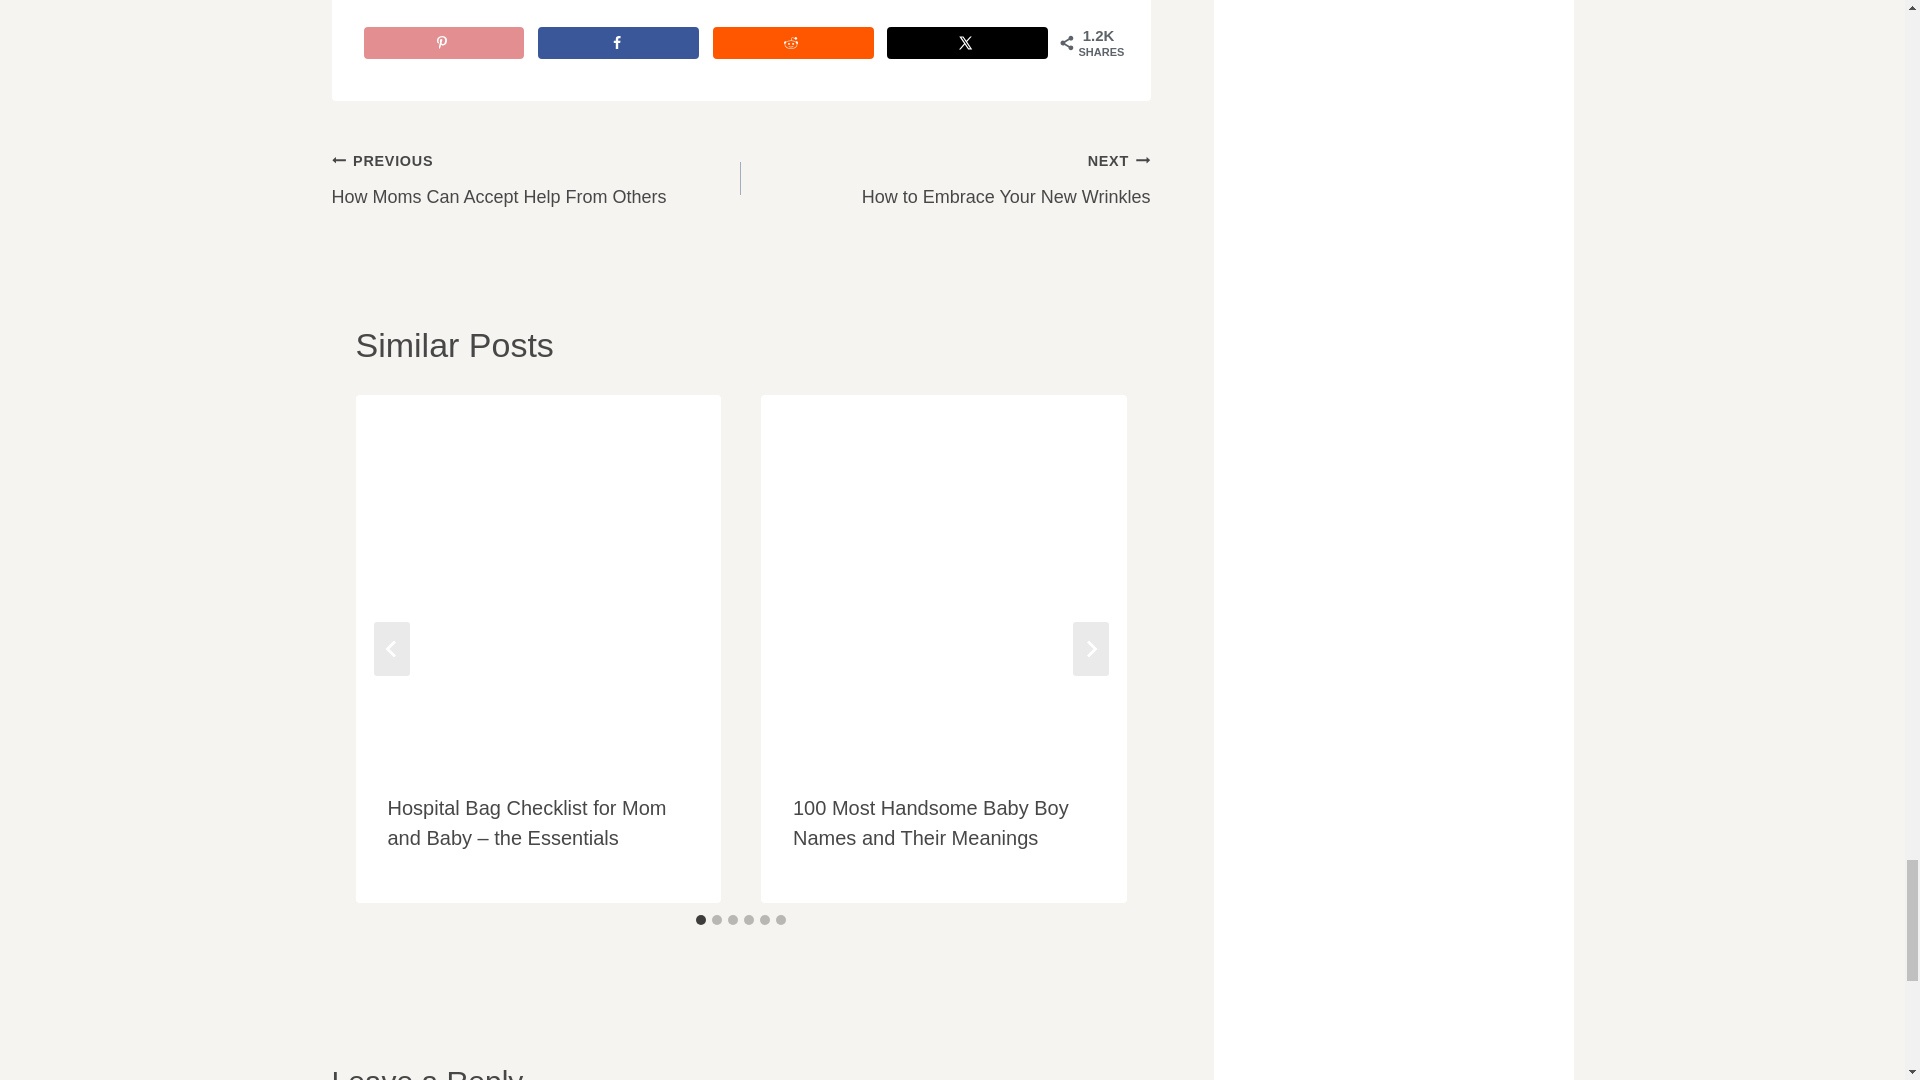  What do you see at coordinates (618, 43) in the screenshot?
I see `Share on Facebook` at bounding box center [618, 43].